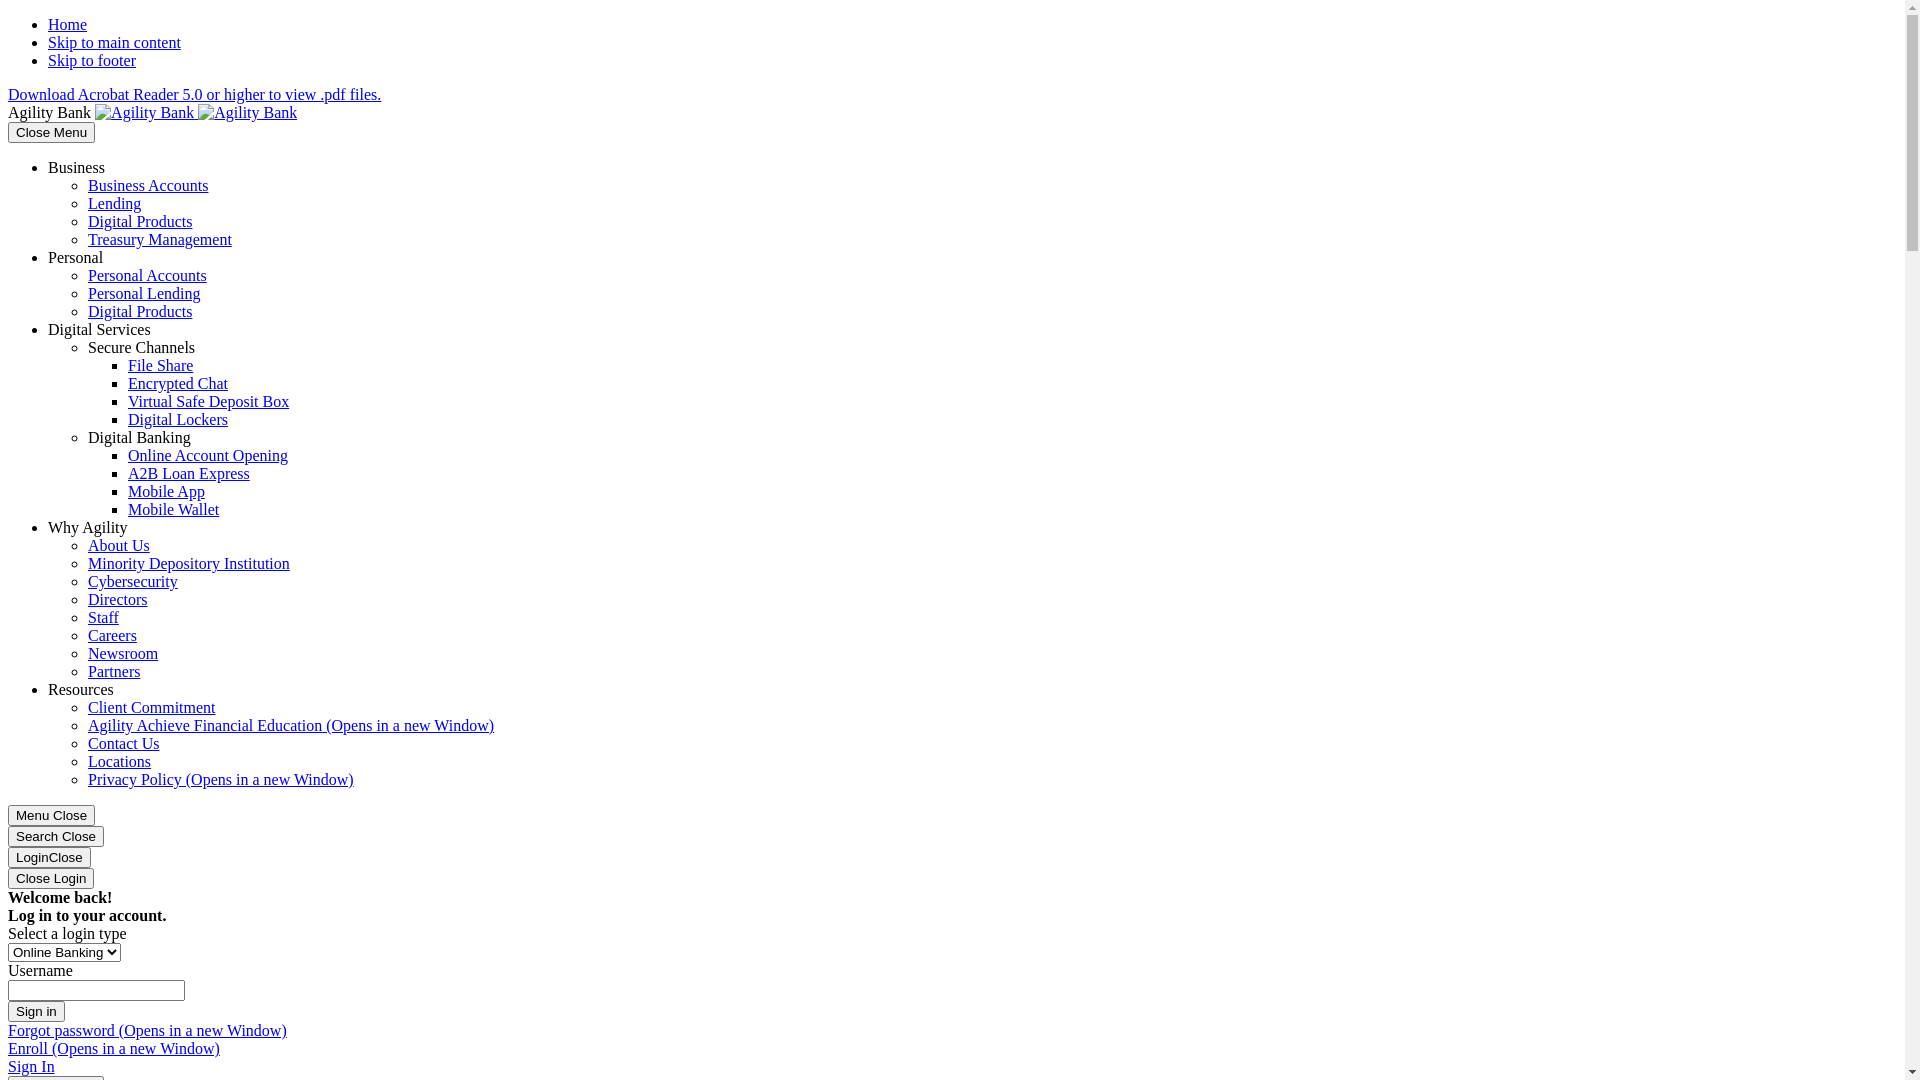  What do you see at coordinates (114, 672) in the screenshot?
I see `Partners` at bounding box center [114, 672].